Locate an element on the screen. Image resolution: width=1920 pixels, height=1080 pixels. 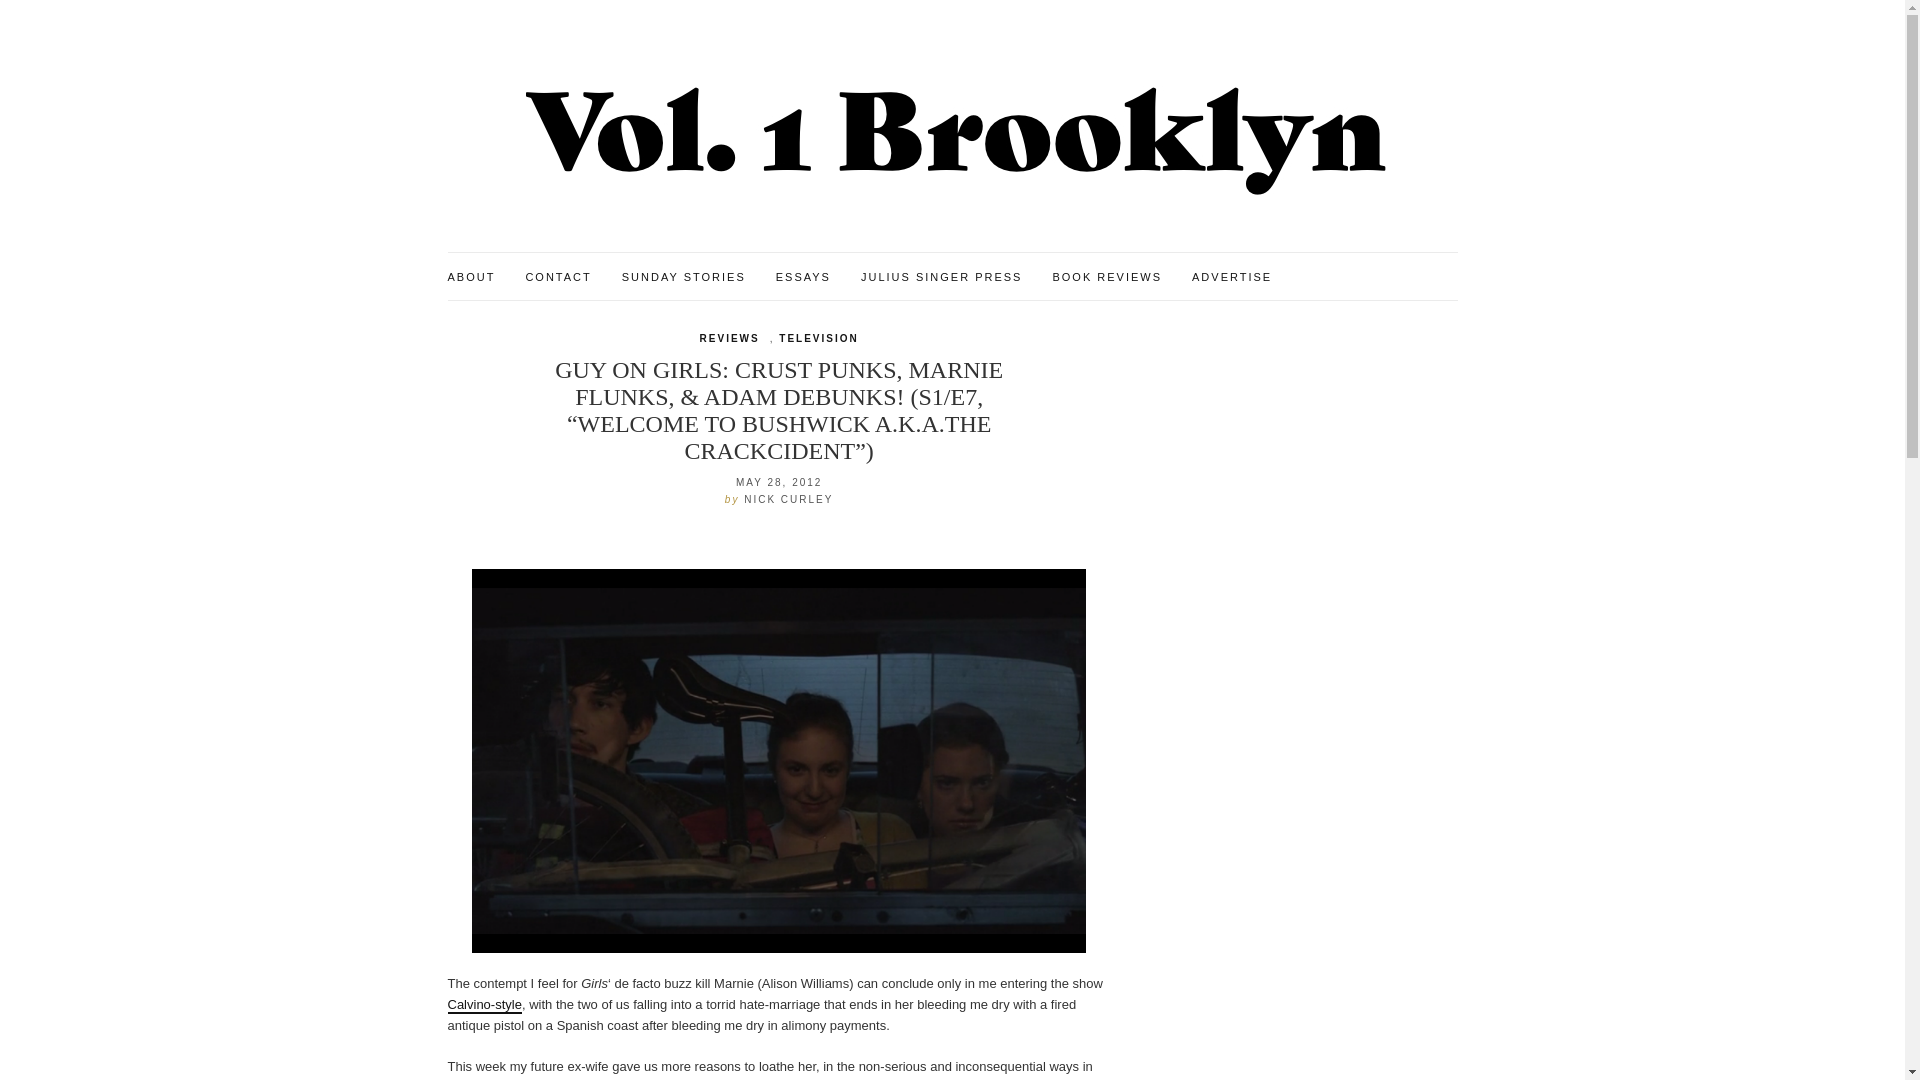
ESSAYS is located at coordinates (803, 278).